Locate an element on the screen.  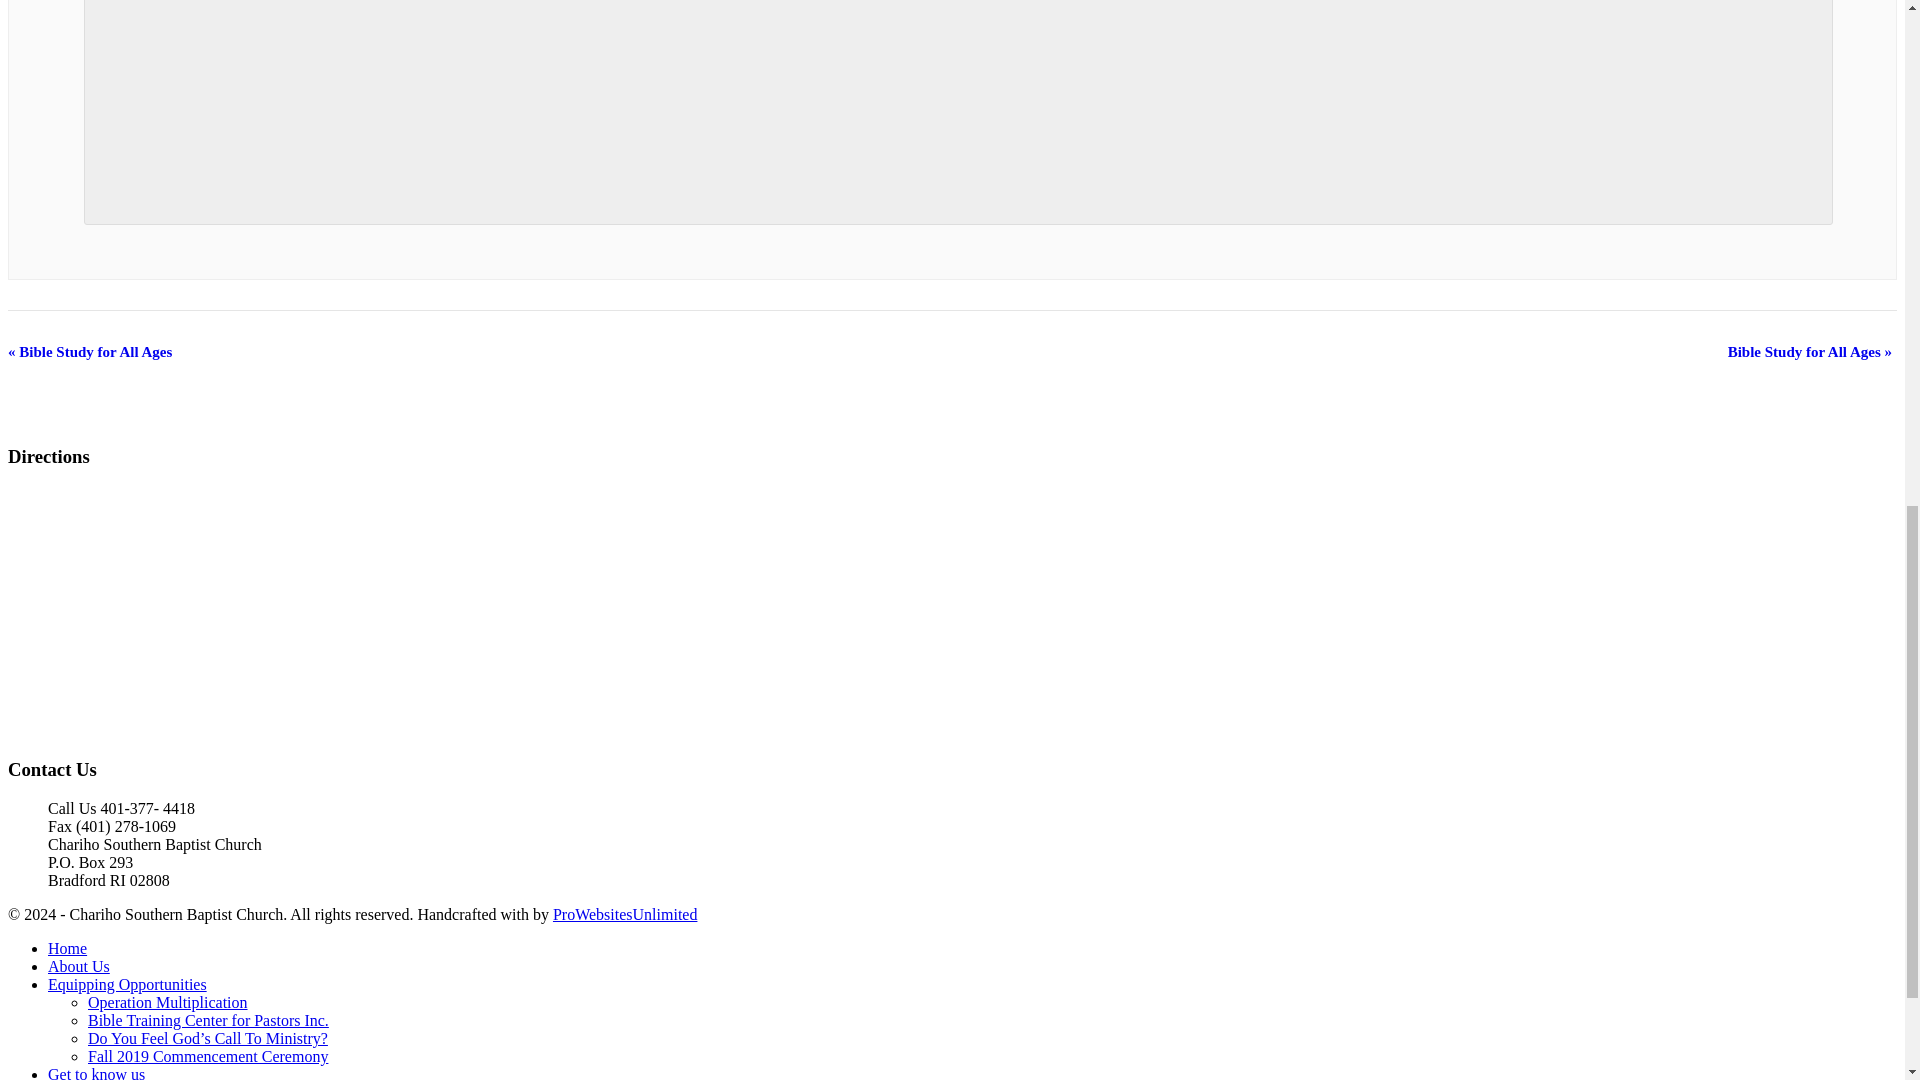
ProWebsitesUnlimited is located at coordinates (624, 914).